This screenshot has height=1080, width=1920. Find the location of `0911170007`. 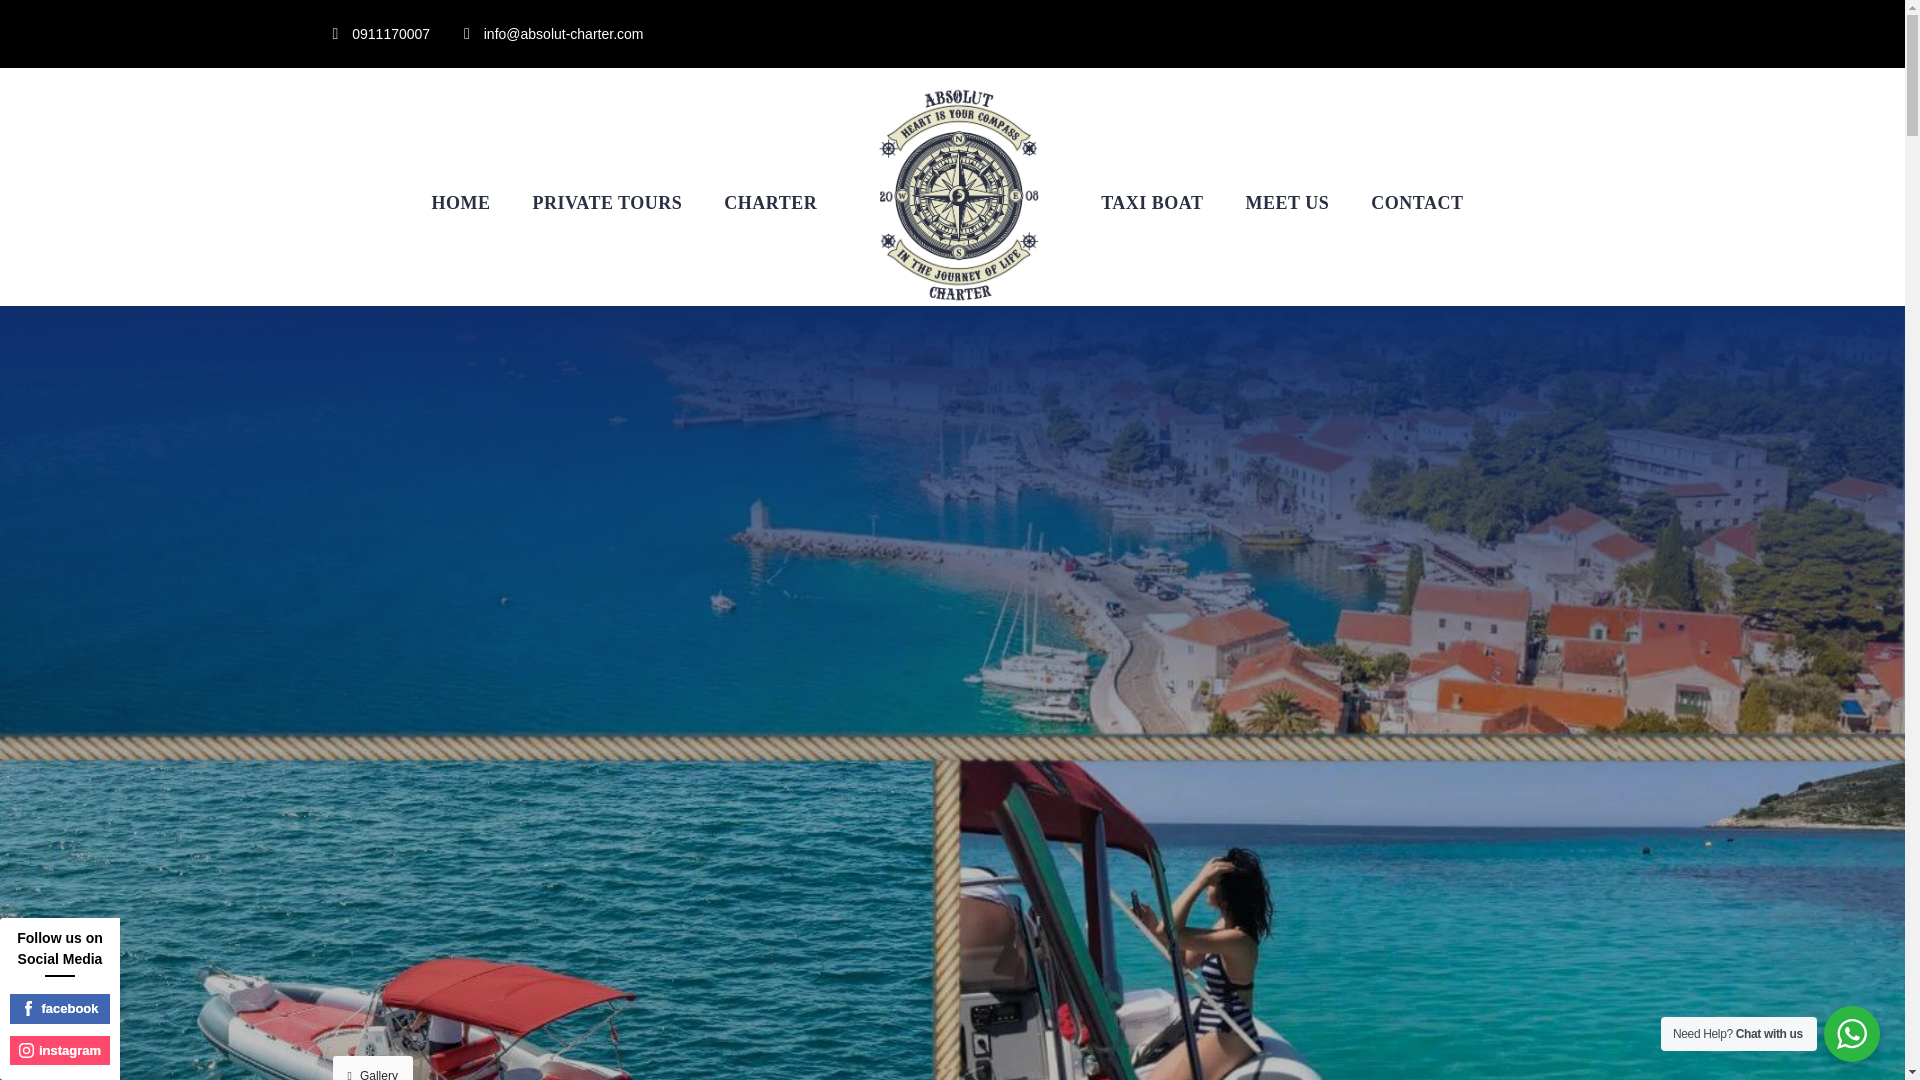

0911170007 is located at coordinates (390, 34).